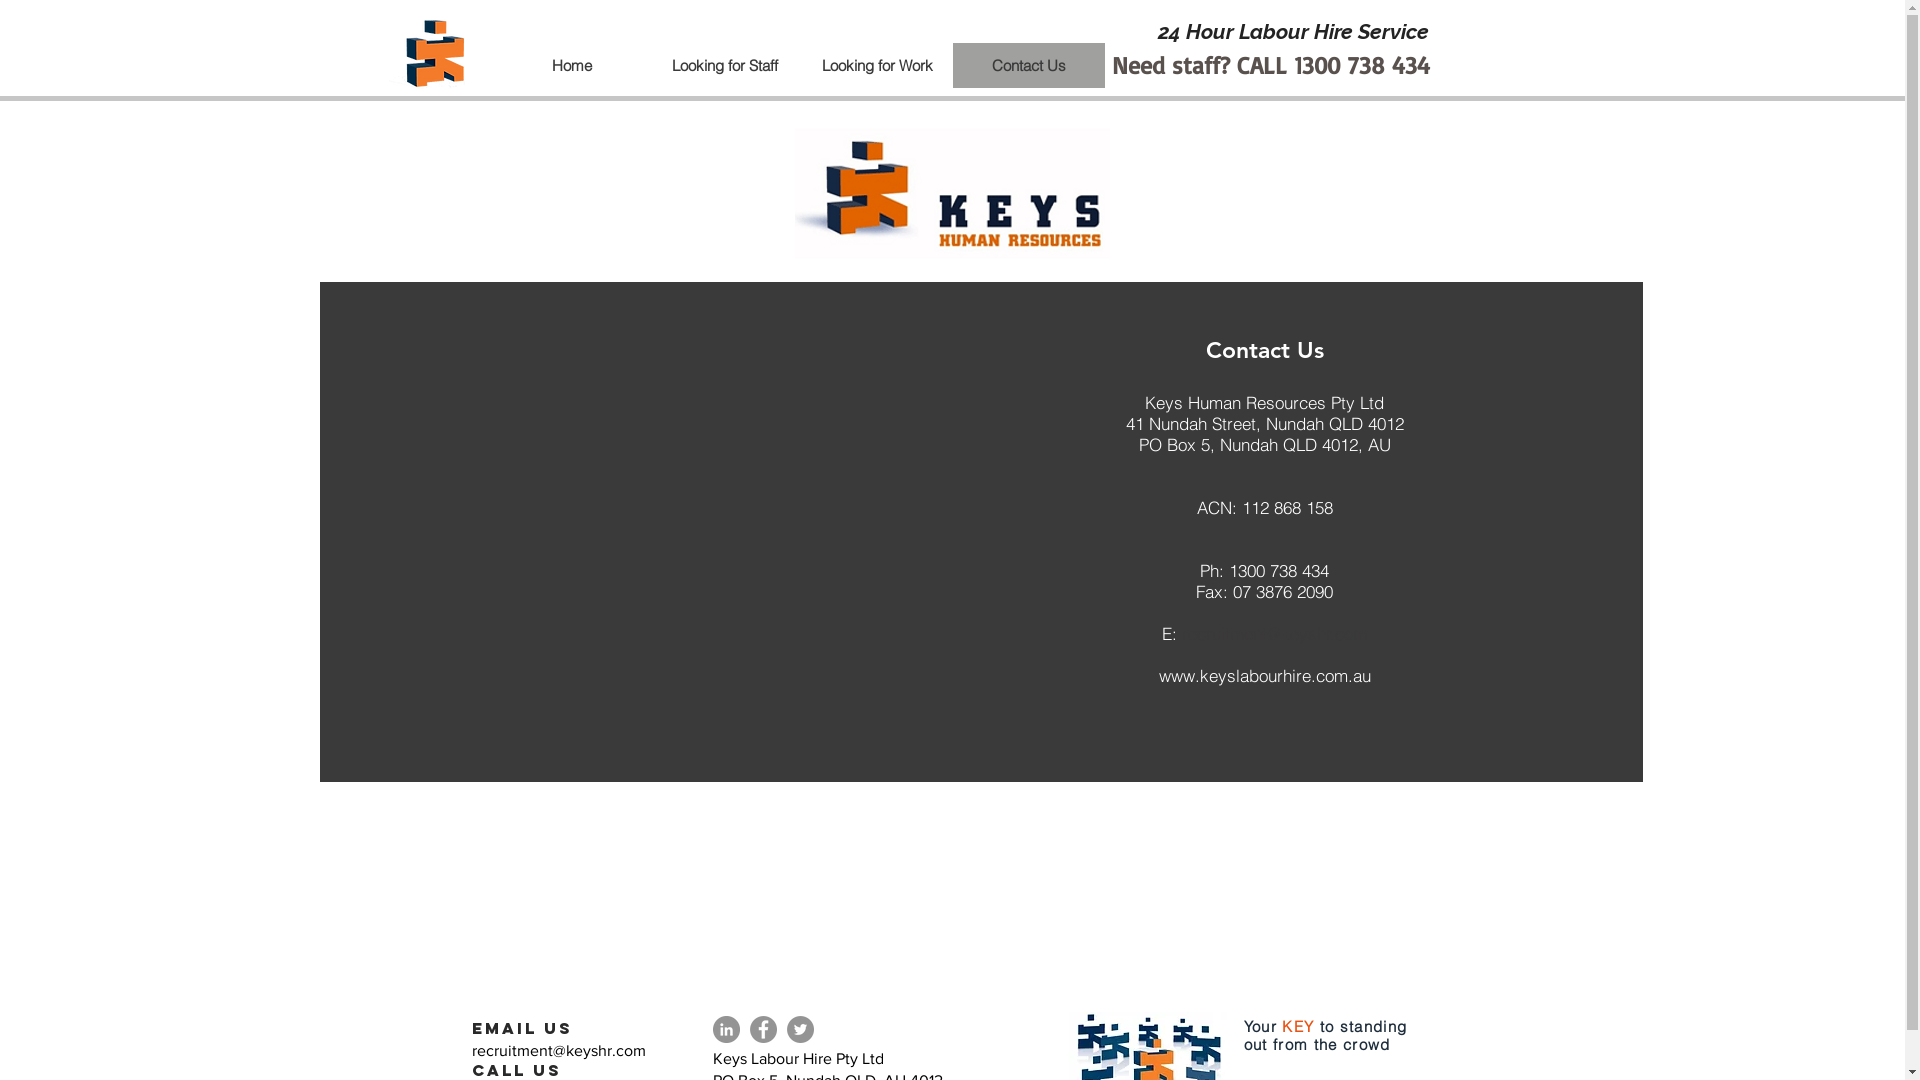 Image resolution: width=1920 pixels, height=1080 pixels. I want to click on Home, so click(572, 66).